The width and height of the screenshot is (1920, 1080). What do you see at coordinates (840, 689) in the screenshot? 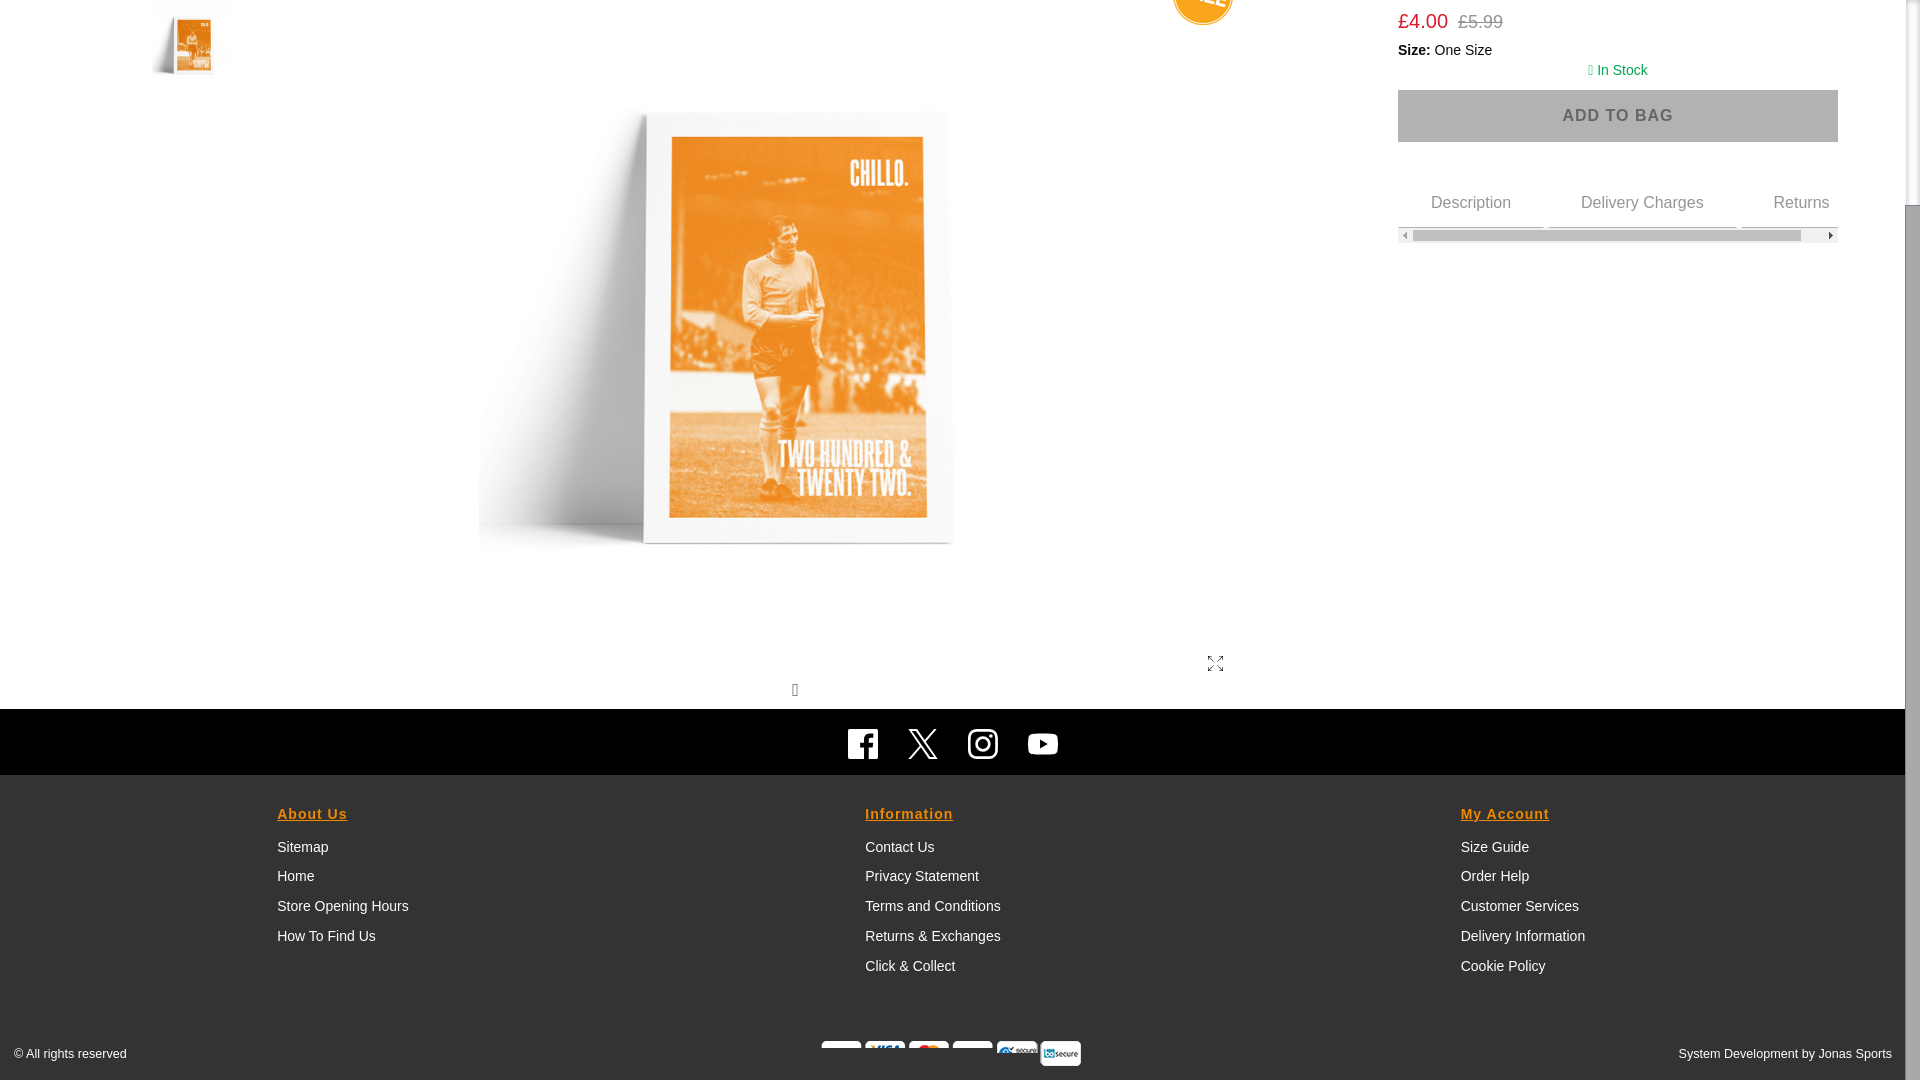
I see `Share on Facebook` at bounding box center [840, 689].